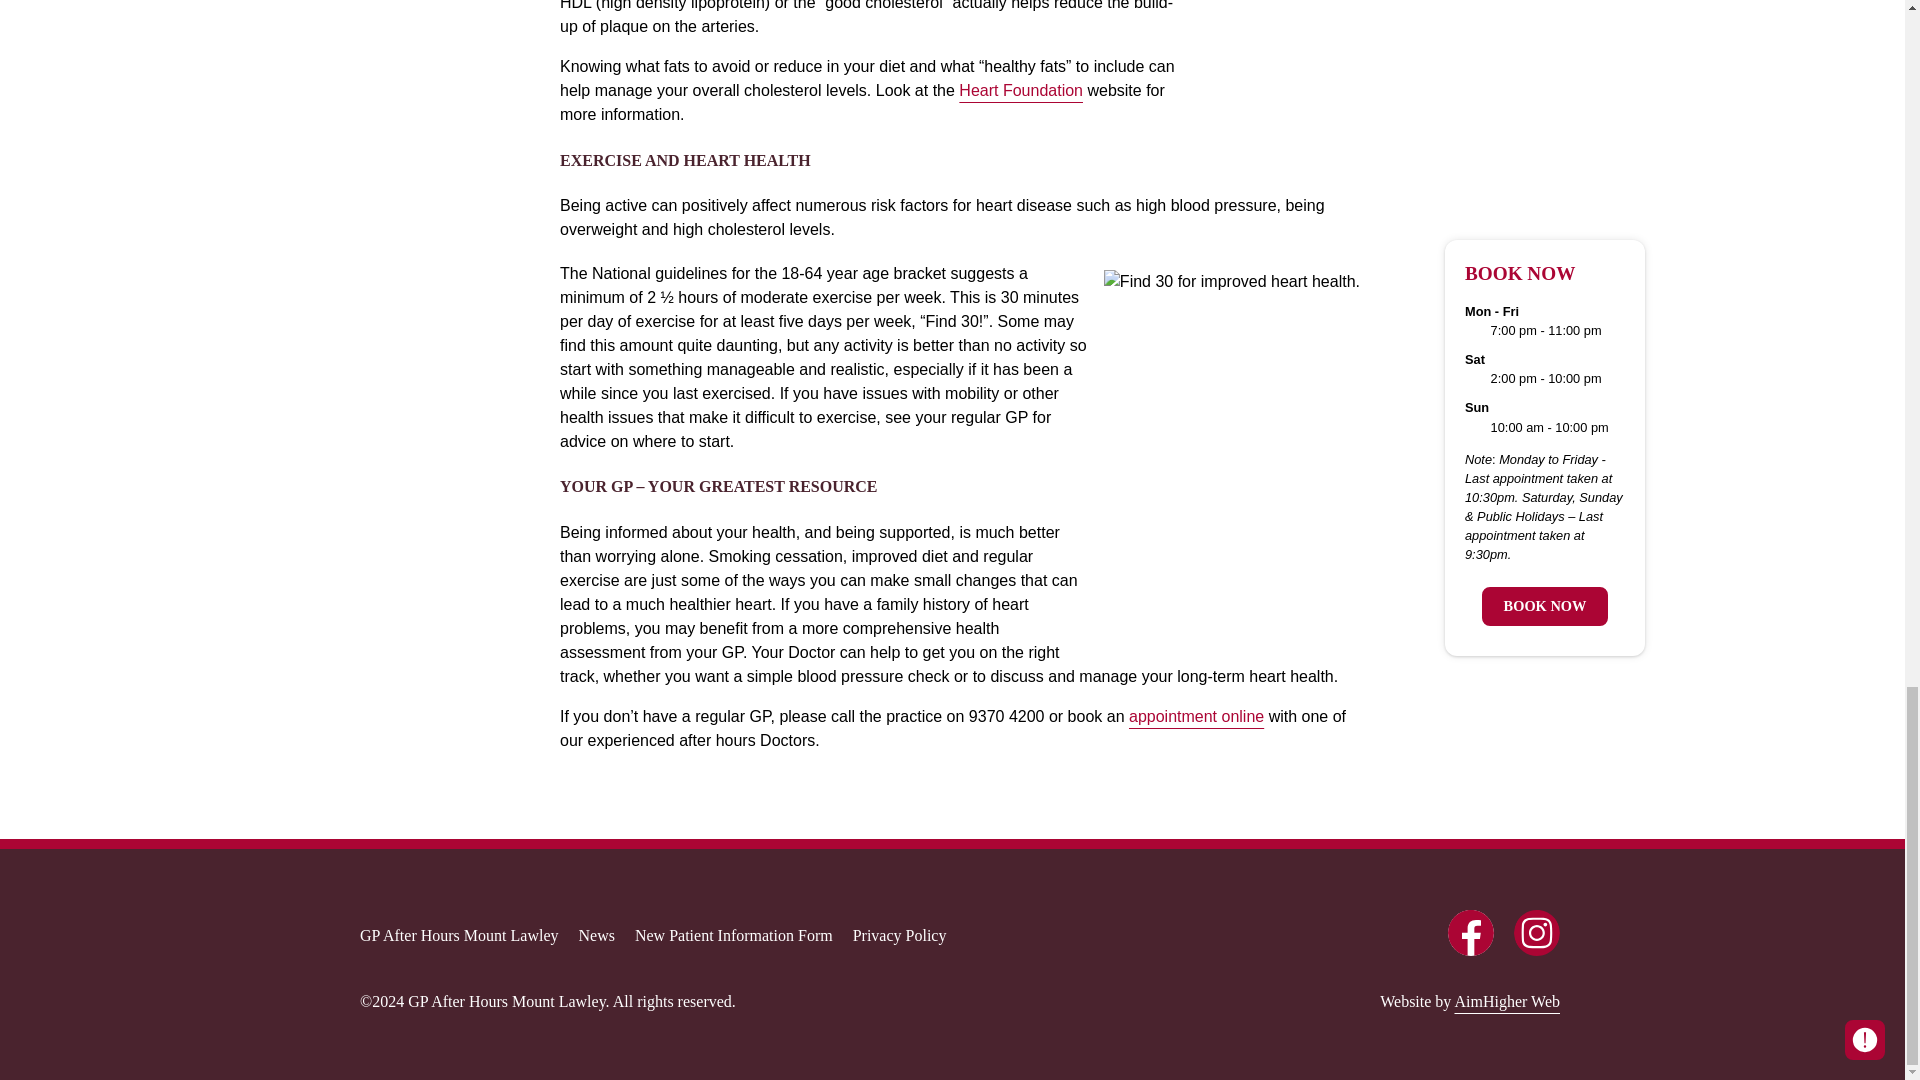 The image size is (1920, 1080). Describe the element at coordinates (596, 935) in the screenshot. I see `News` at that location.